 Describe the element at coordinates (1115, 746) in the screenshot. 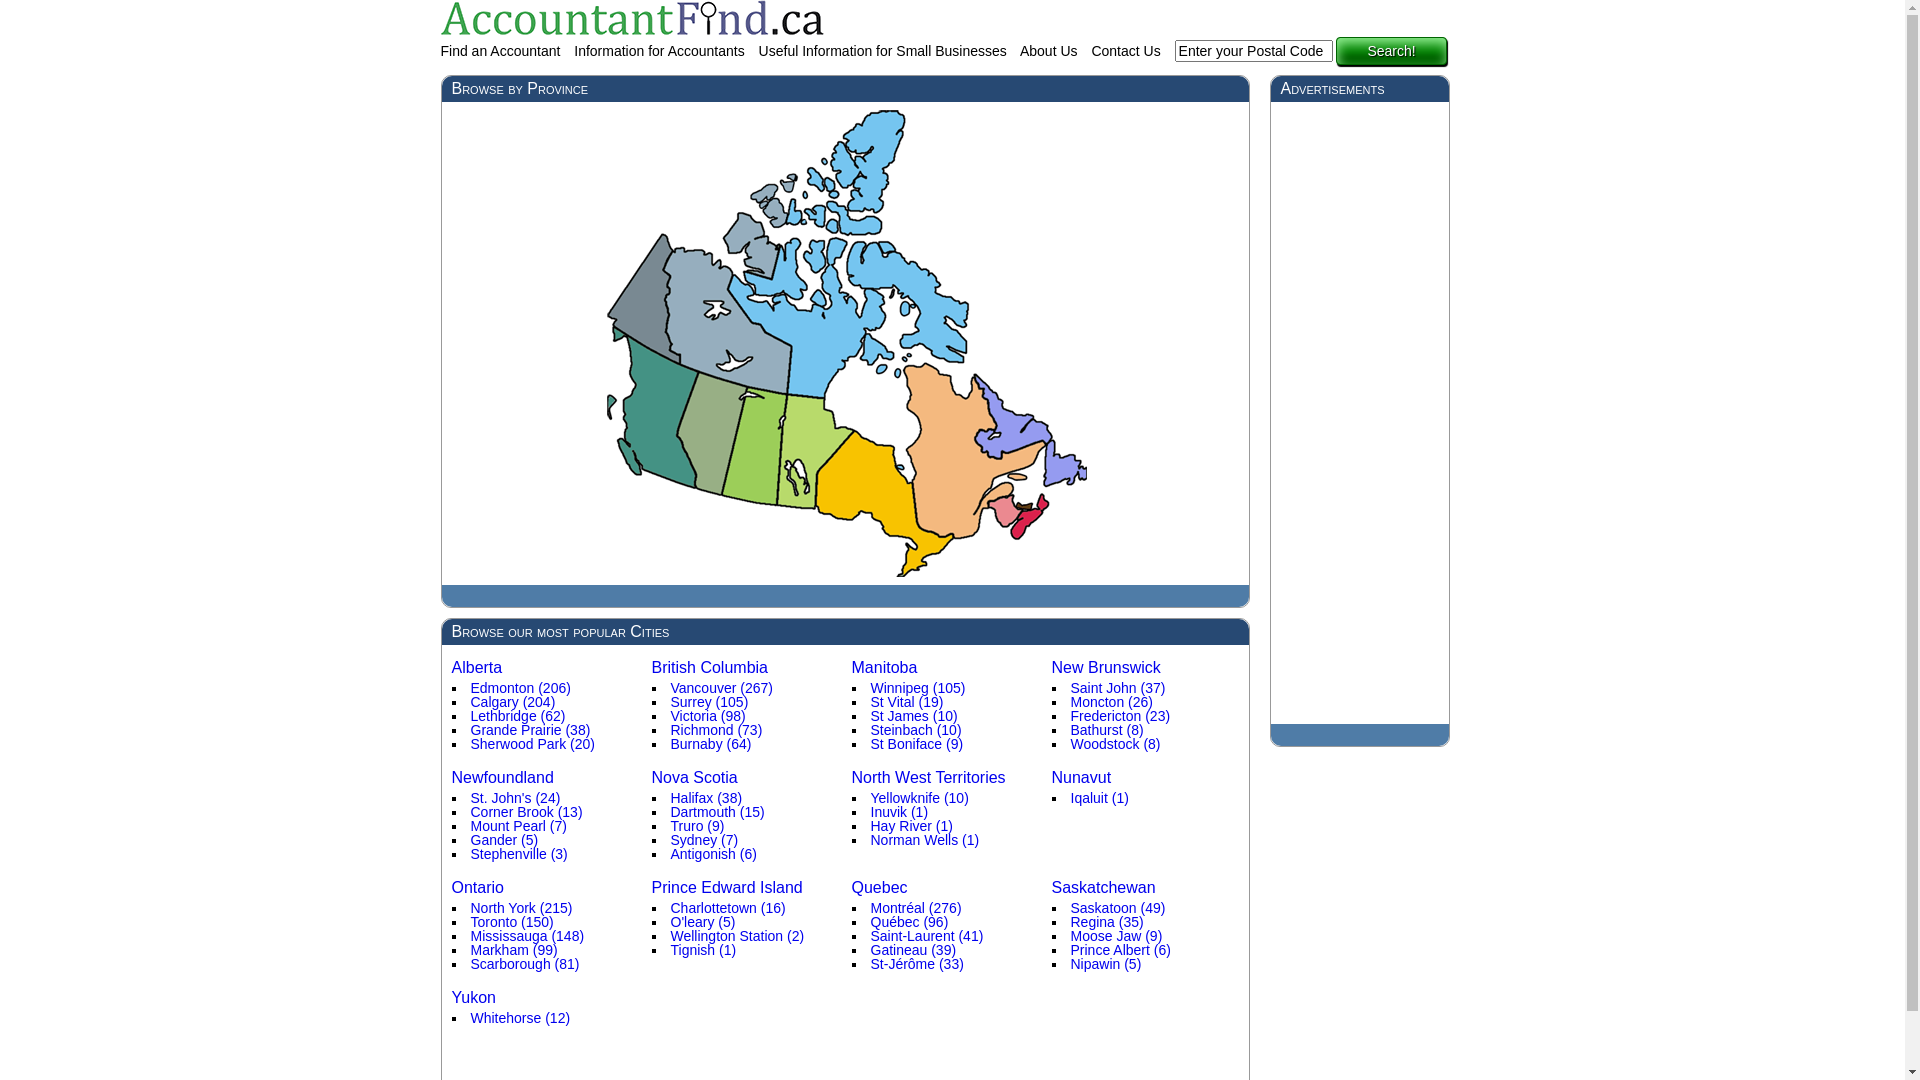

I see `Woodstock (8)` at that location.